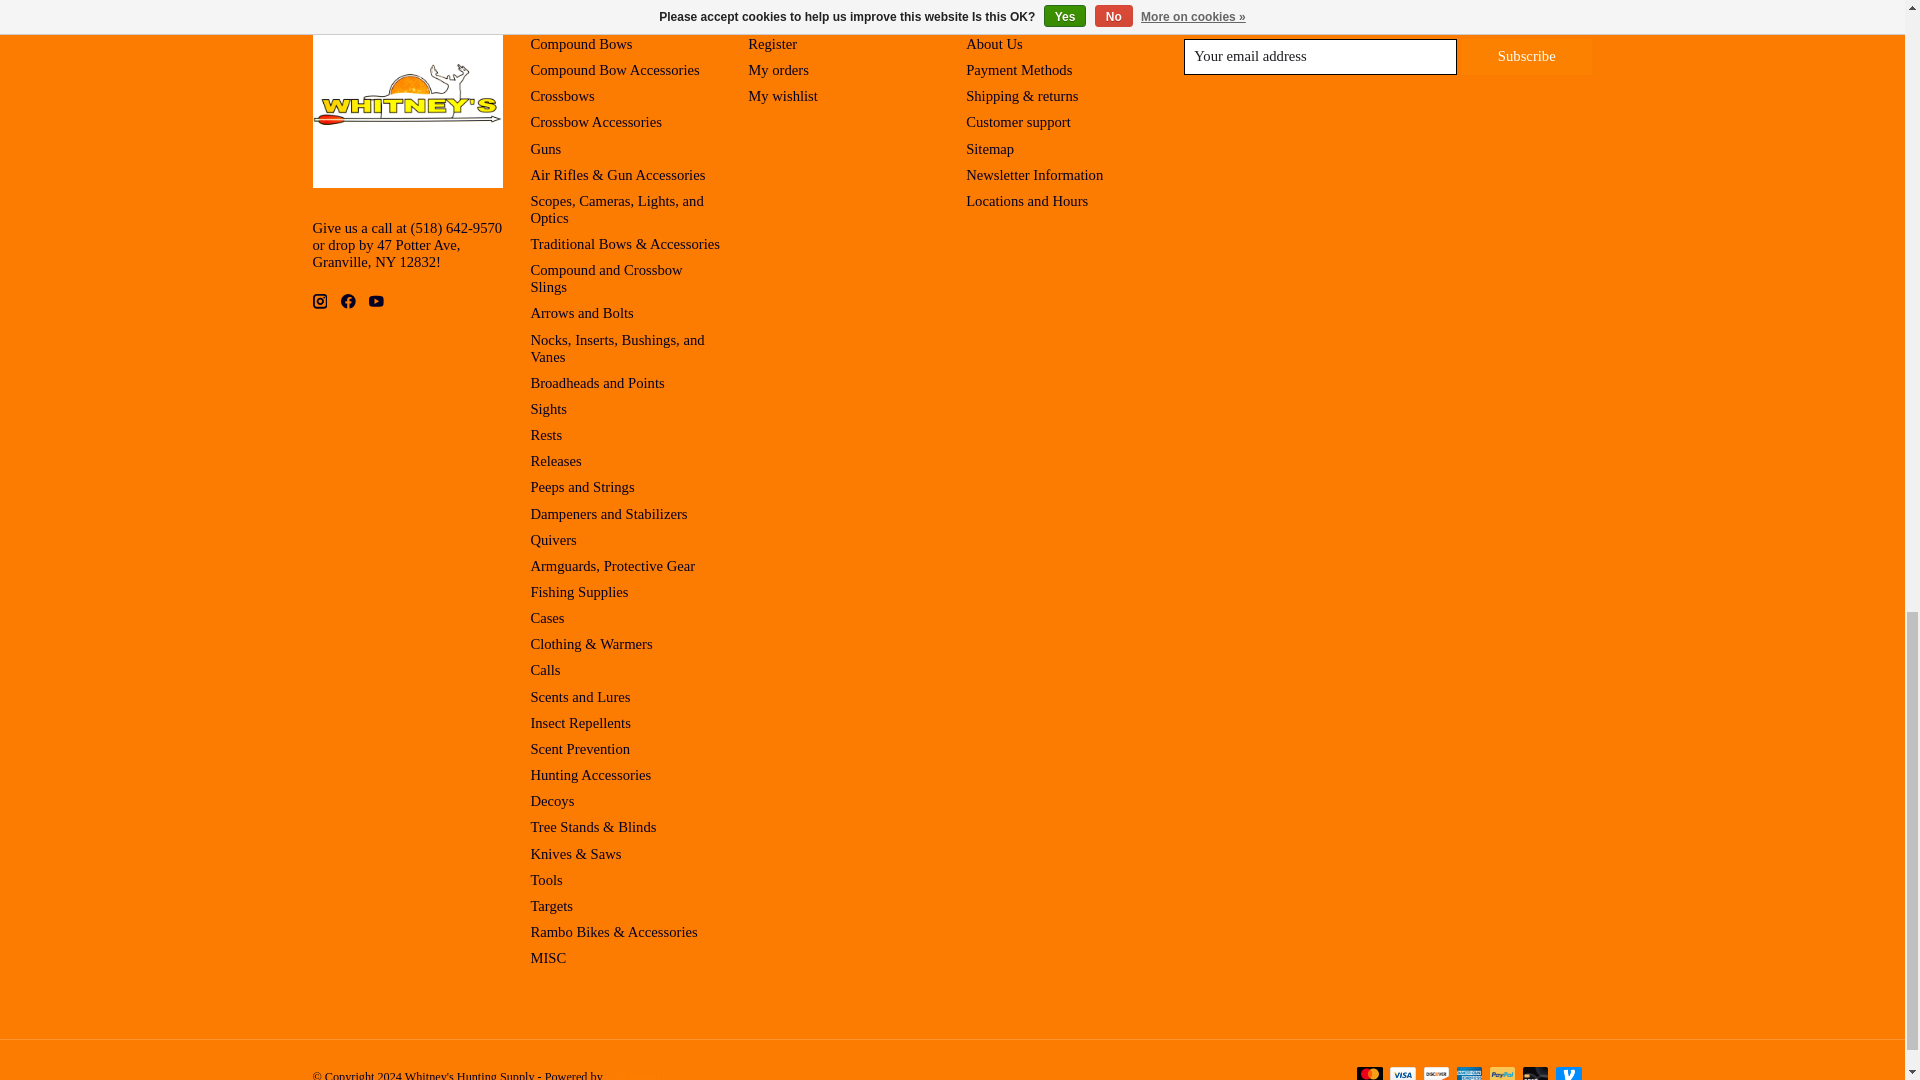  Describe the element at coordinates (778, 69) in the screenshot. I see `My orders` at that location.